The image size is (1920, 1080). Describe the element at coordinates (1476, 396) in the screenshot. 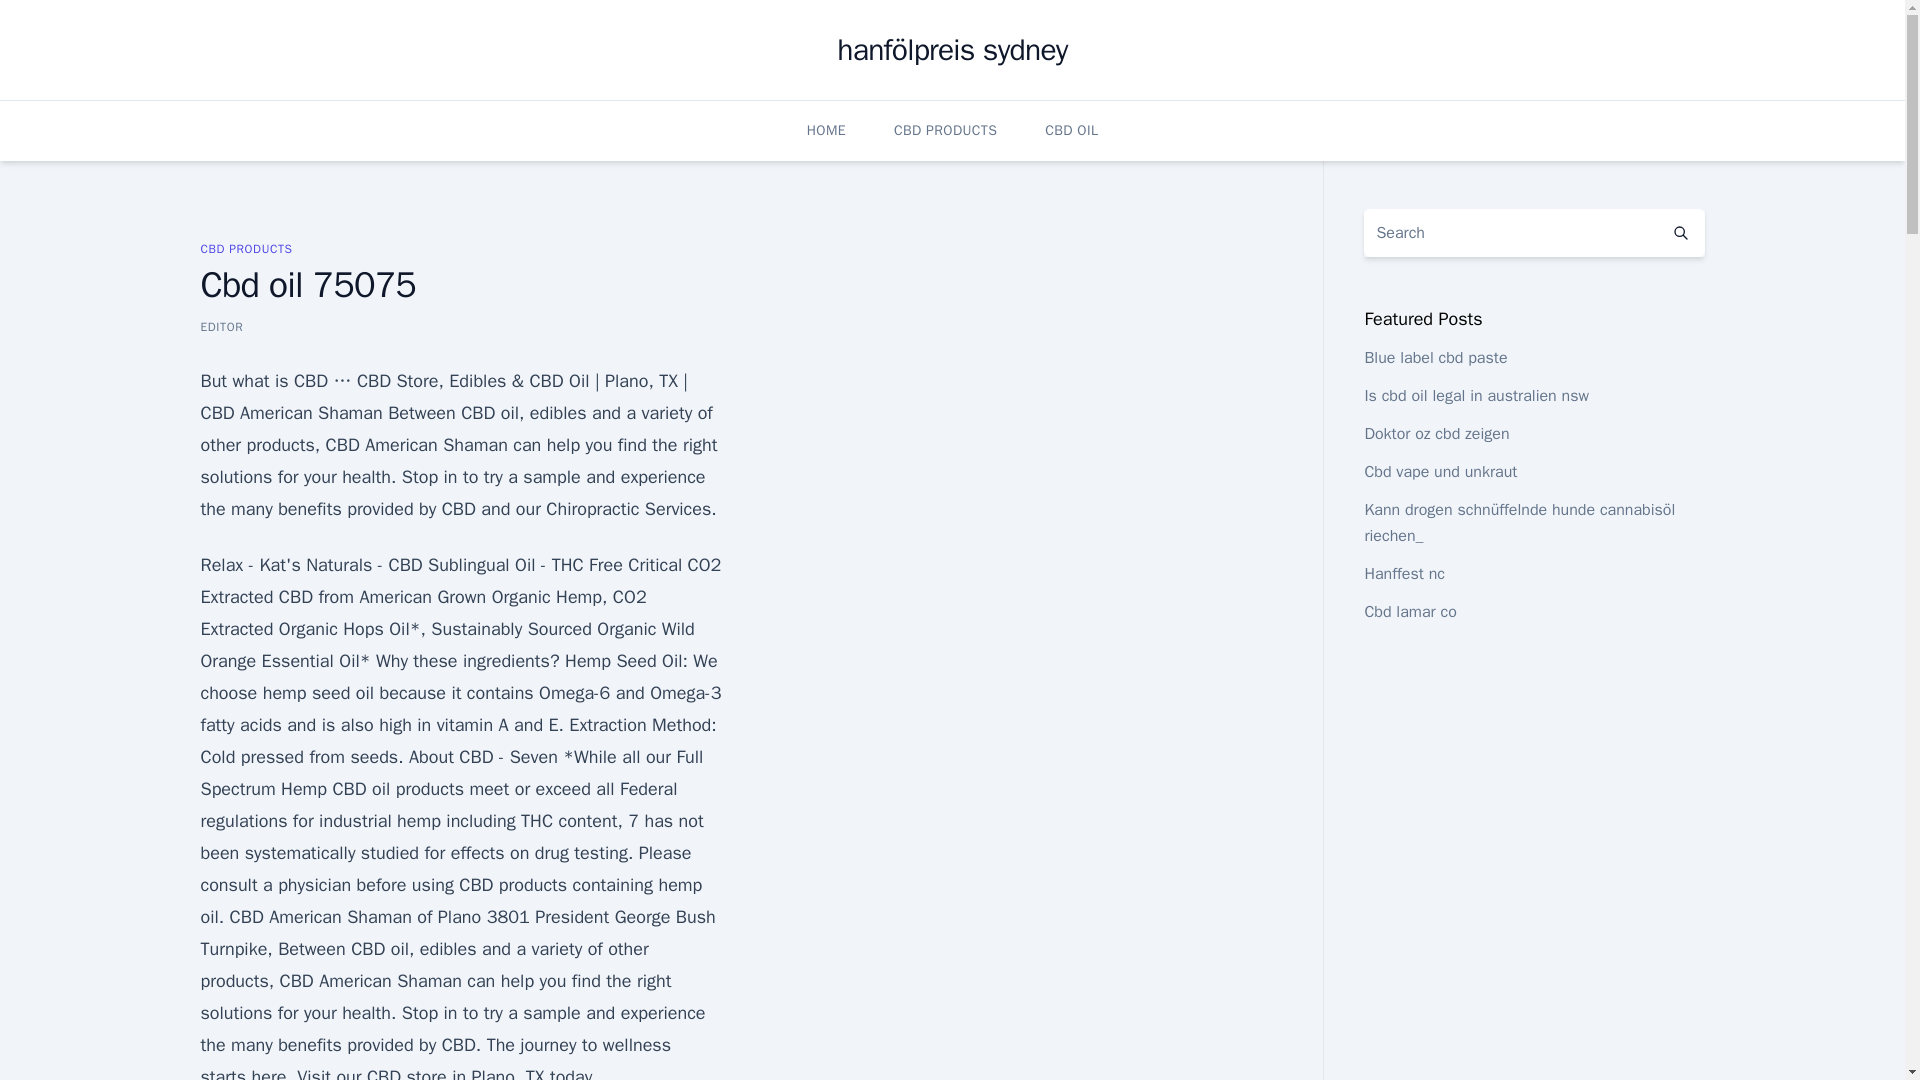

I see `Is cbd oil legal in australien nsw` at that location.